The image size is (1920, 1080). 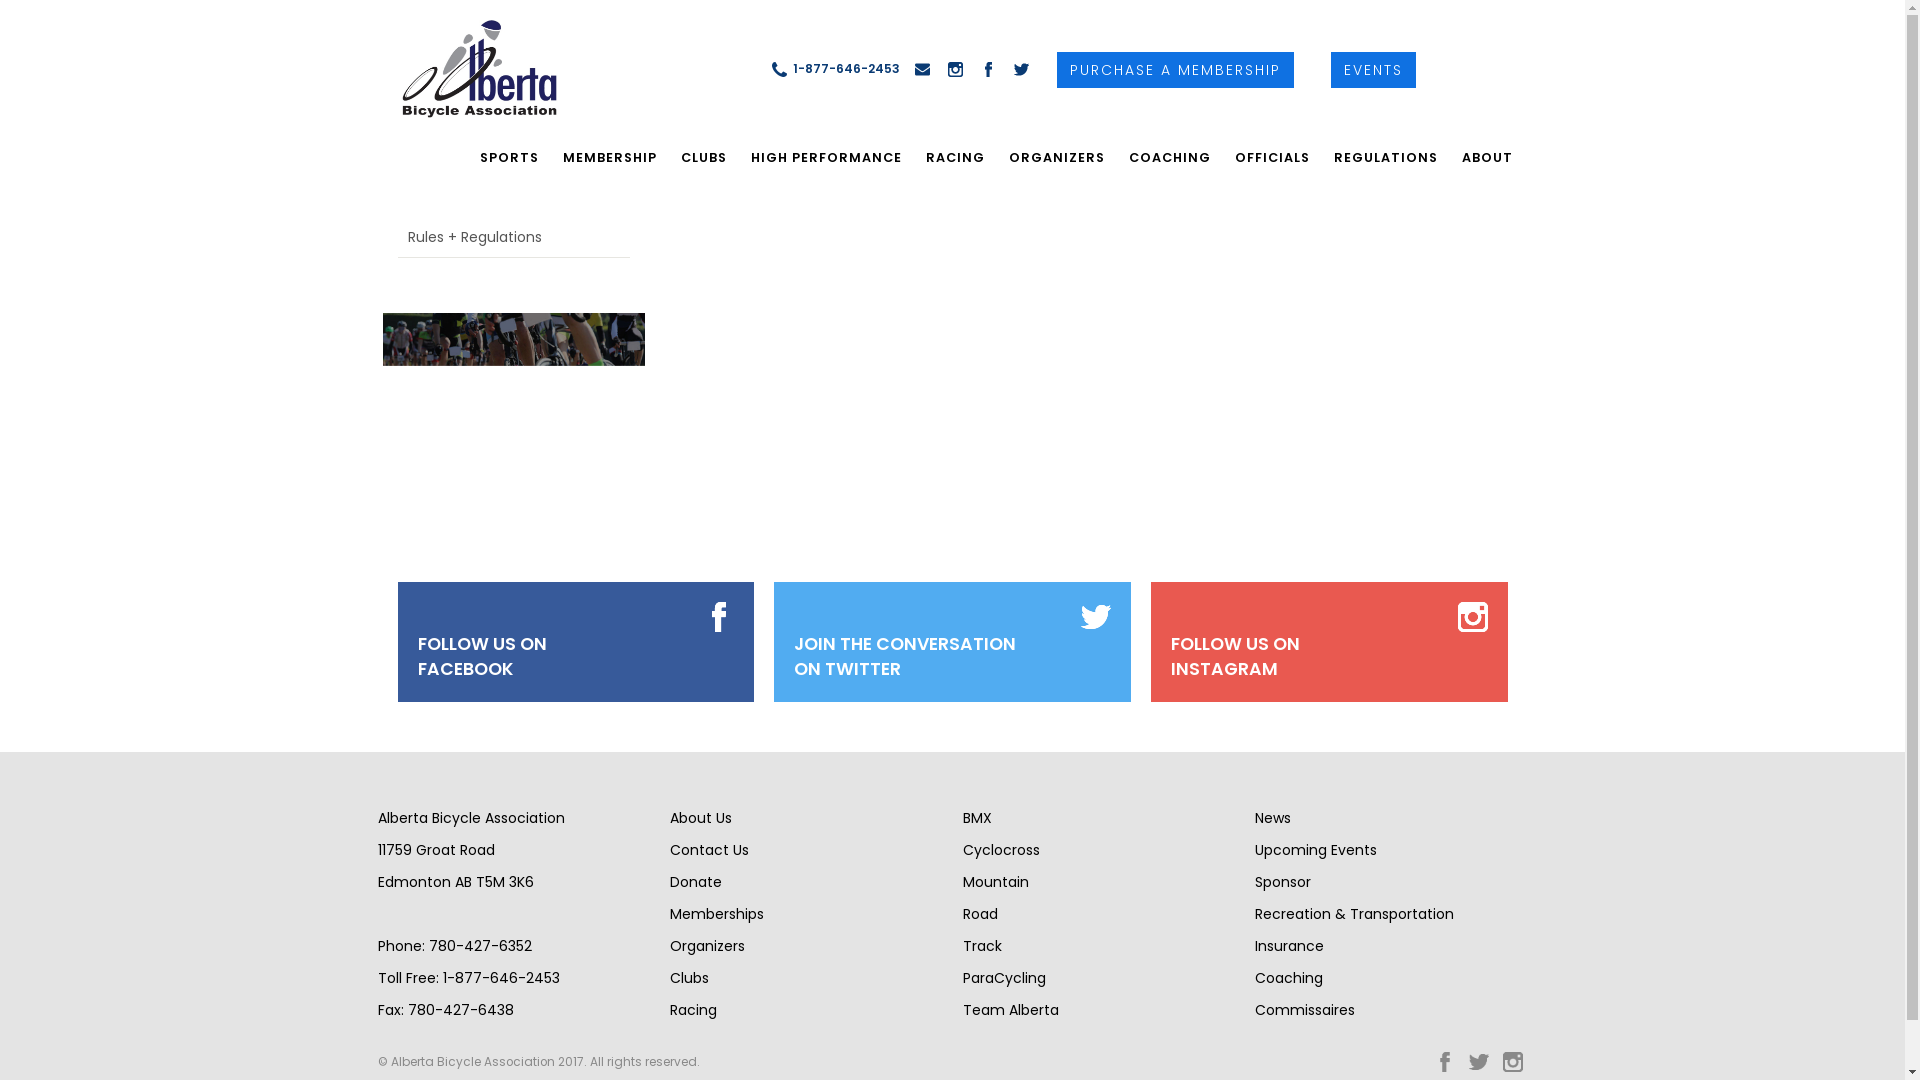 What do you see at coordinates (955, 158) in the screenshot?
I see `RACING` at bounding box center [955, 158].